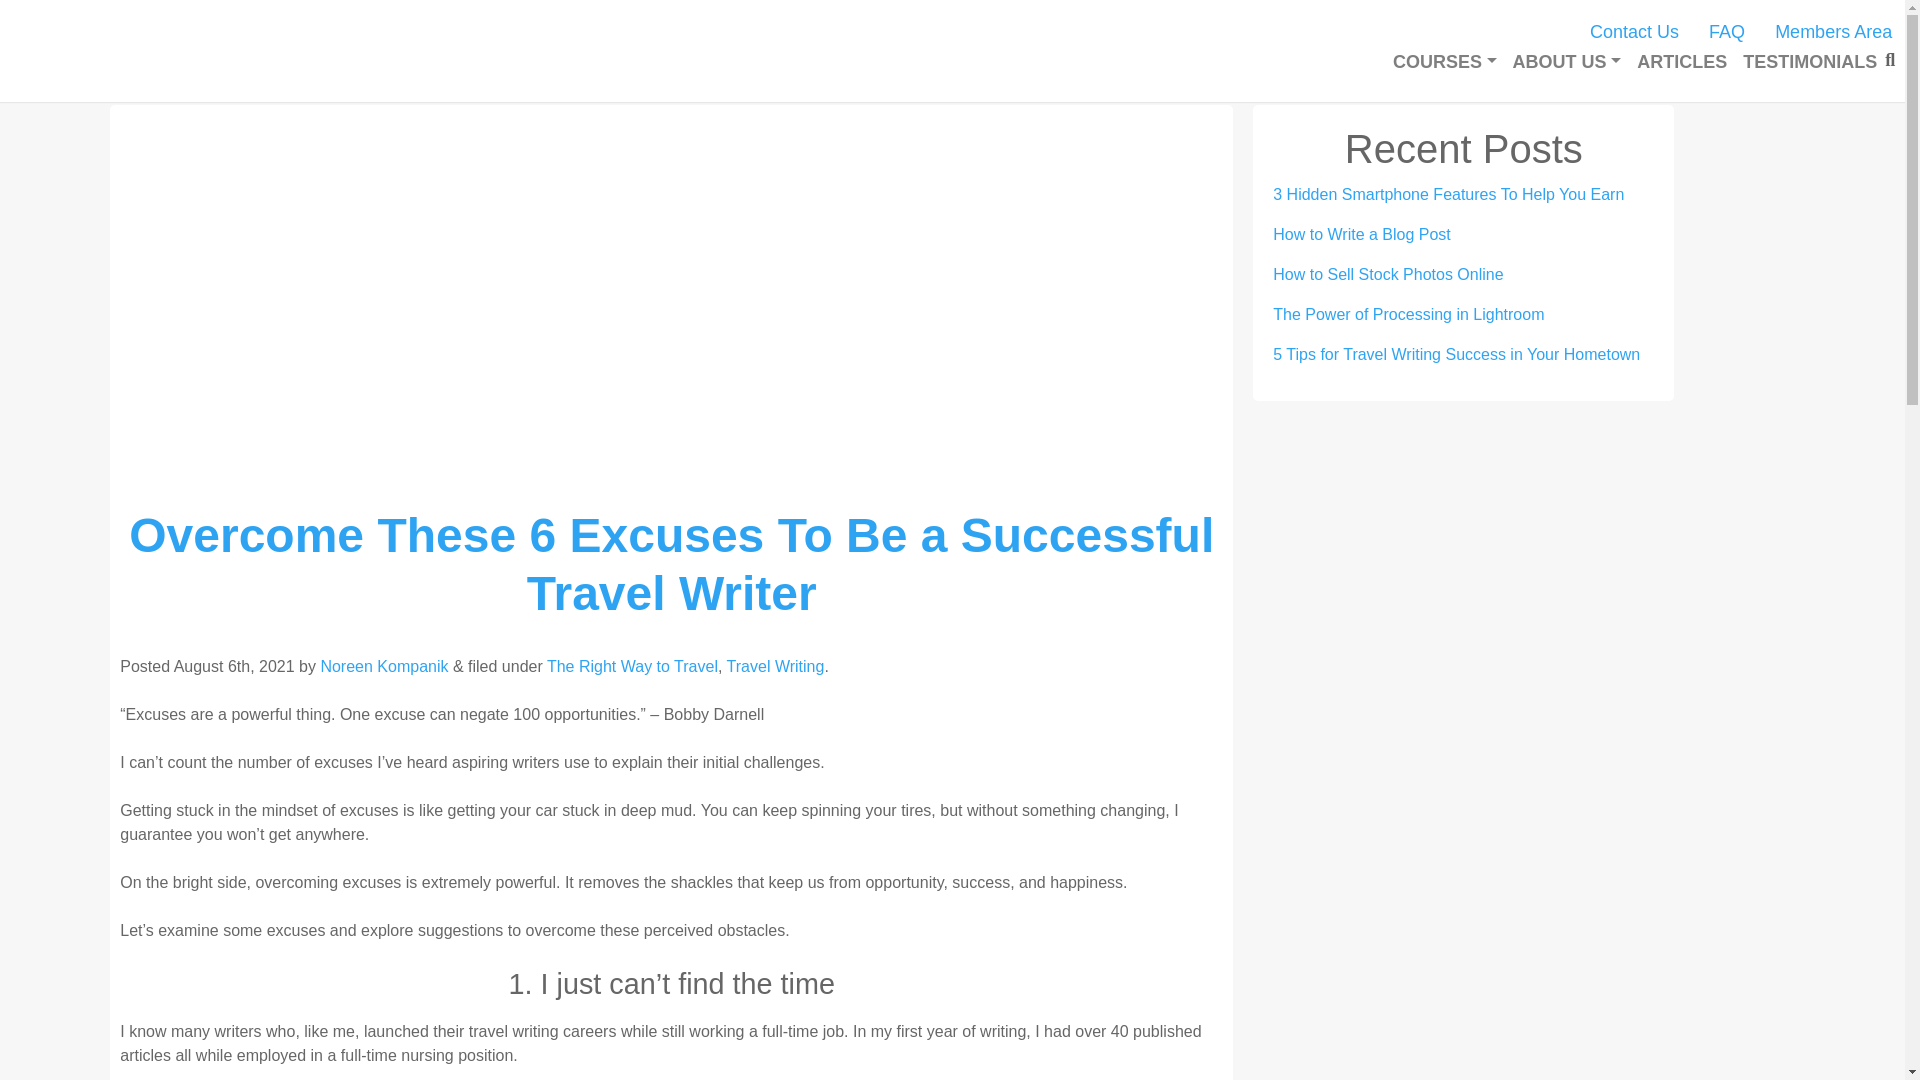 The width and height of the screenshot is (1920, 1080). Describe the element at coordinates (776, 666) in the screenshot. I see `Travel Writing` at that location.